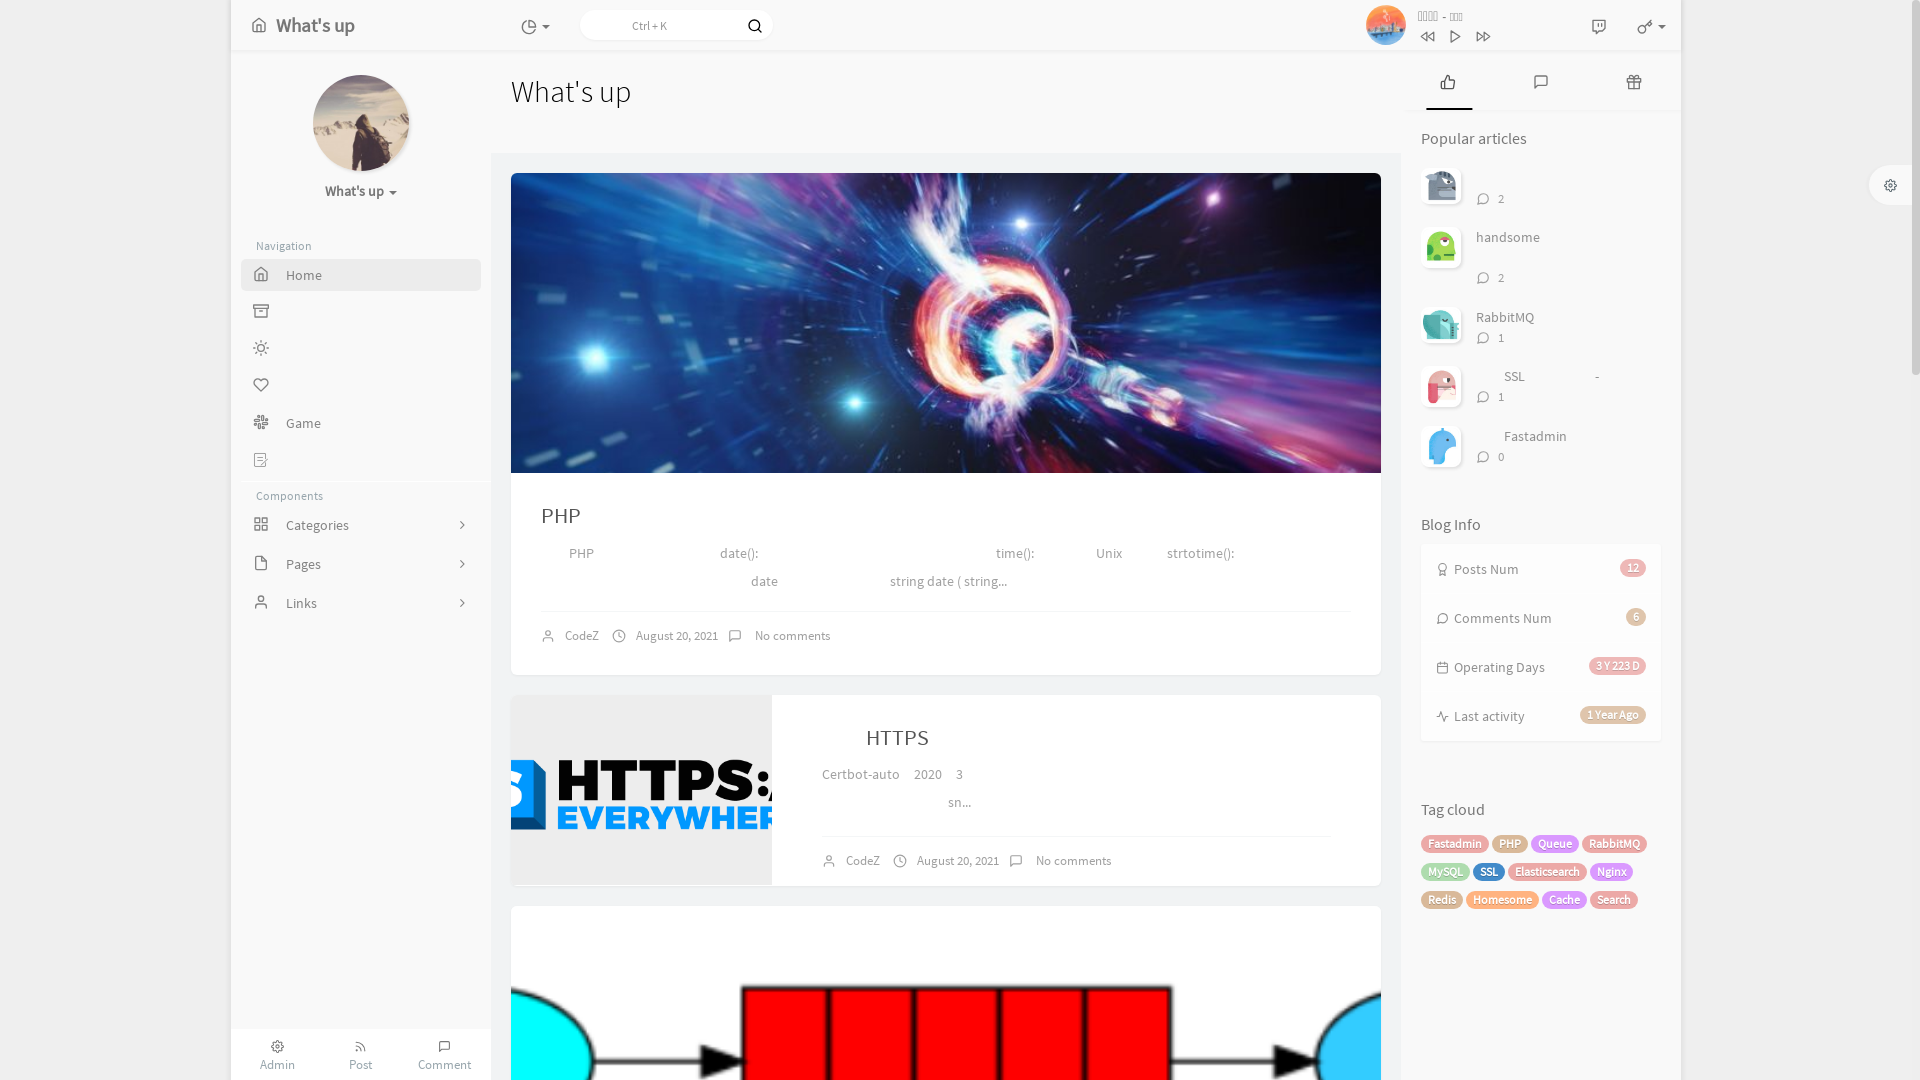 The image size is (1920, 1080). What do you see at coordinates (1614, 900) in the screenshot?
I see `Search` at bounding box center [1614, 900].